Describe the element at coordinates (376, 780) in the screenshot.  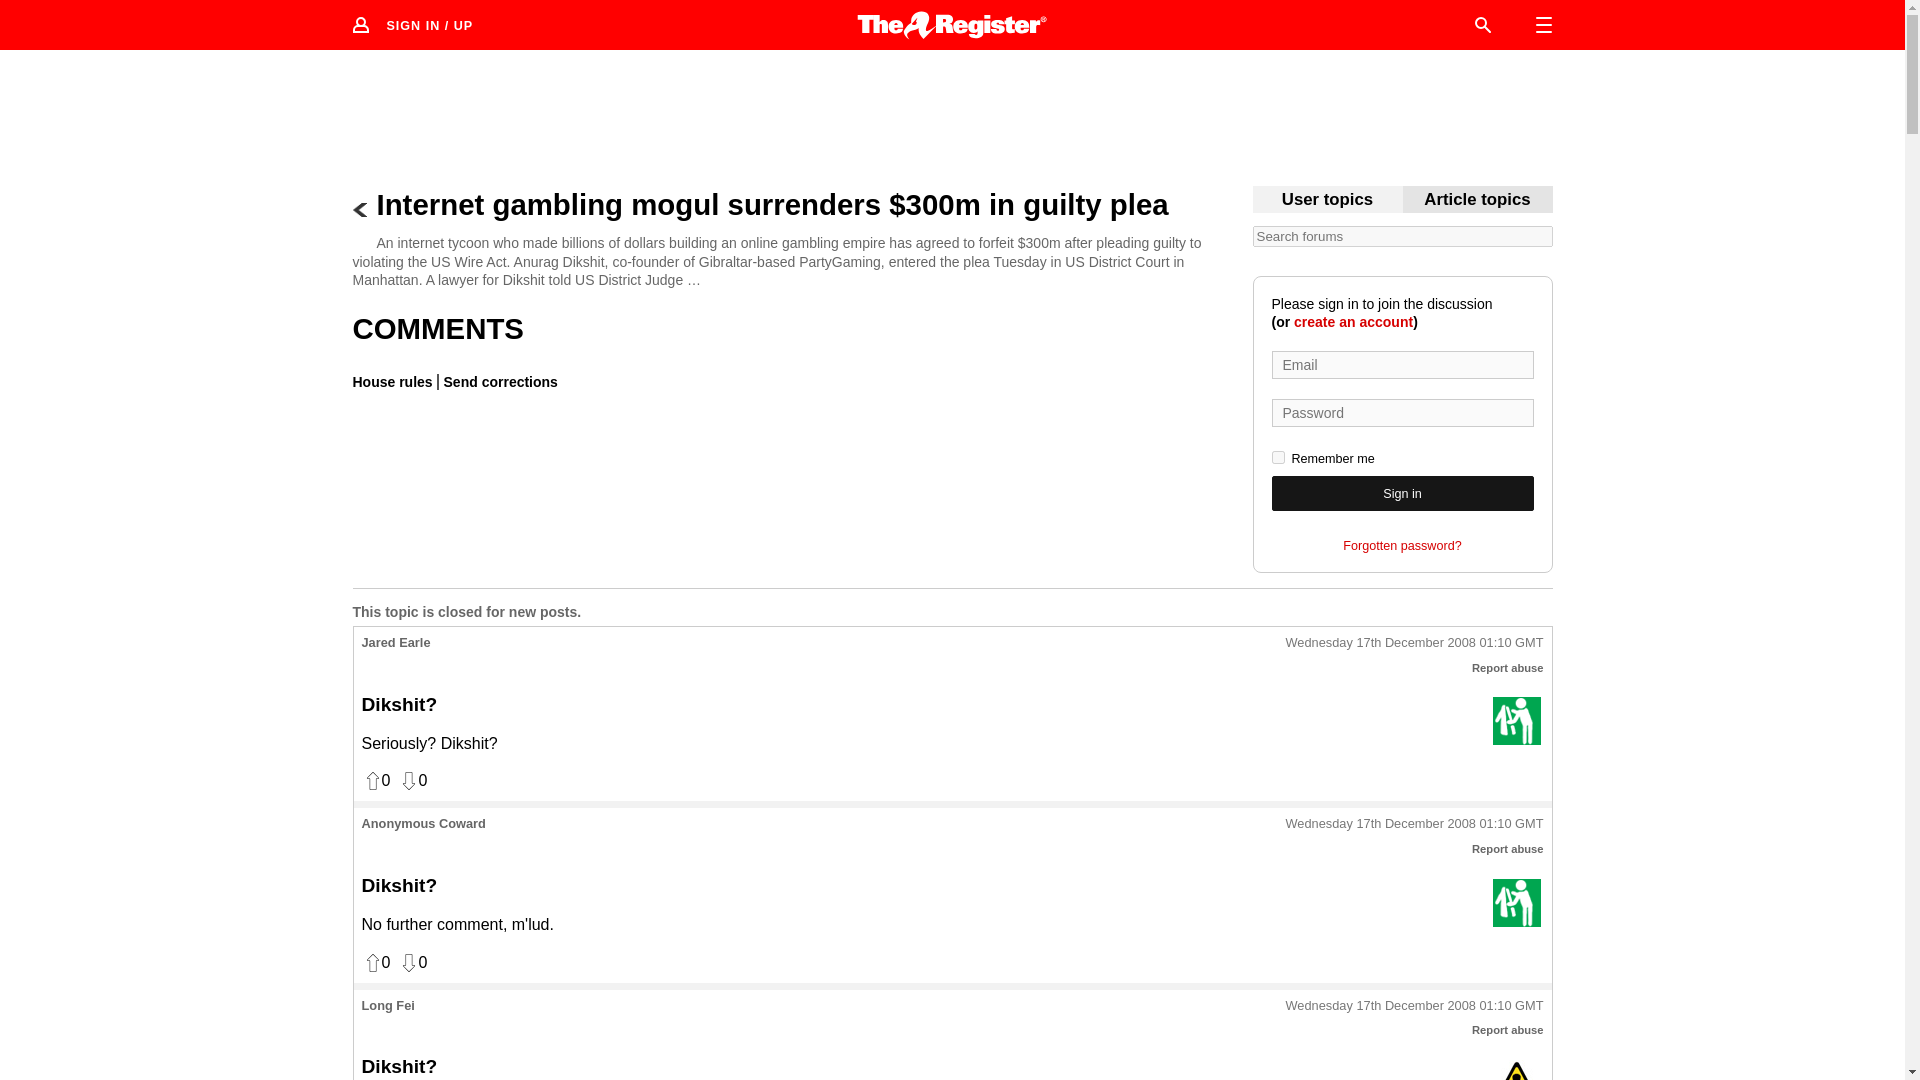
I see `Like this post? Vote for it!` at that location.